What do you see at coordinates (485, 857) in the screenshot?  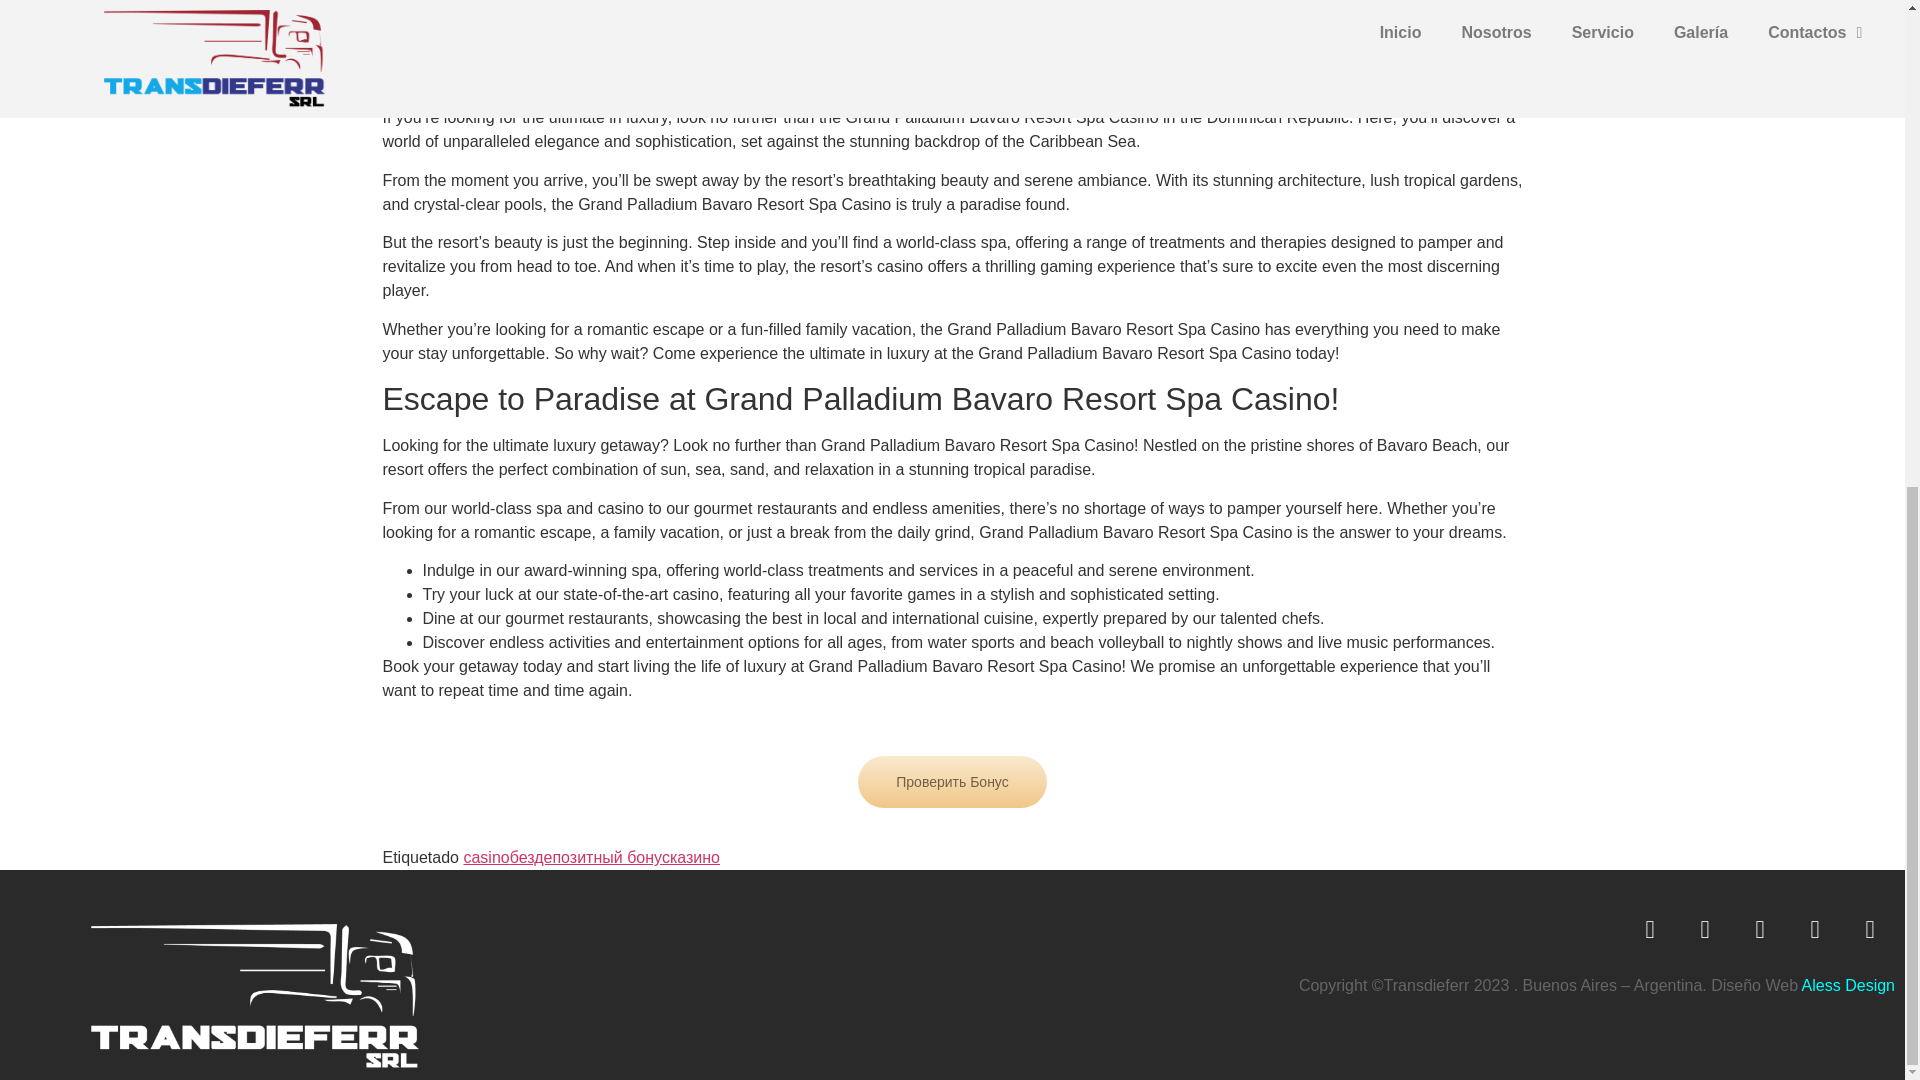 I see `casino` at bounding box center [485, 857].